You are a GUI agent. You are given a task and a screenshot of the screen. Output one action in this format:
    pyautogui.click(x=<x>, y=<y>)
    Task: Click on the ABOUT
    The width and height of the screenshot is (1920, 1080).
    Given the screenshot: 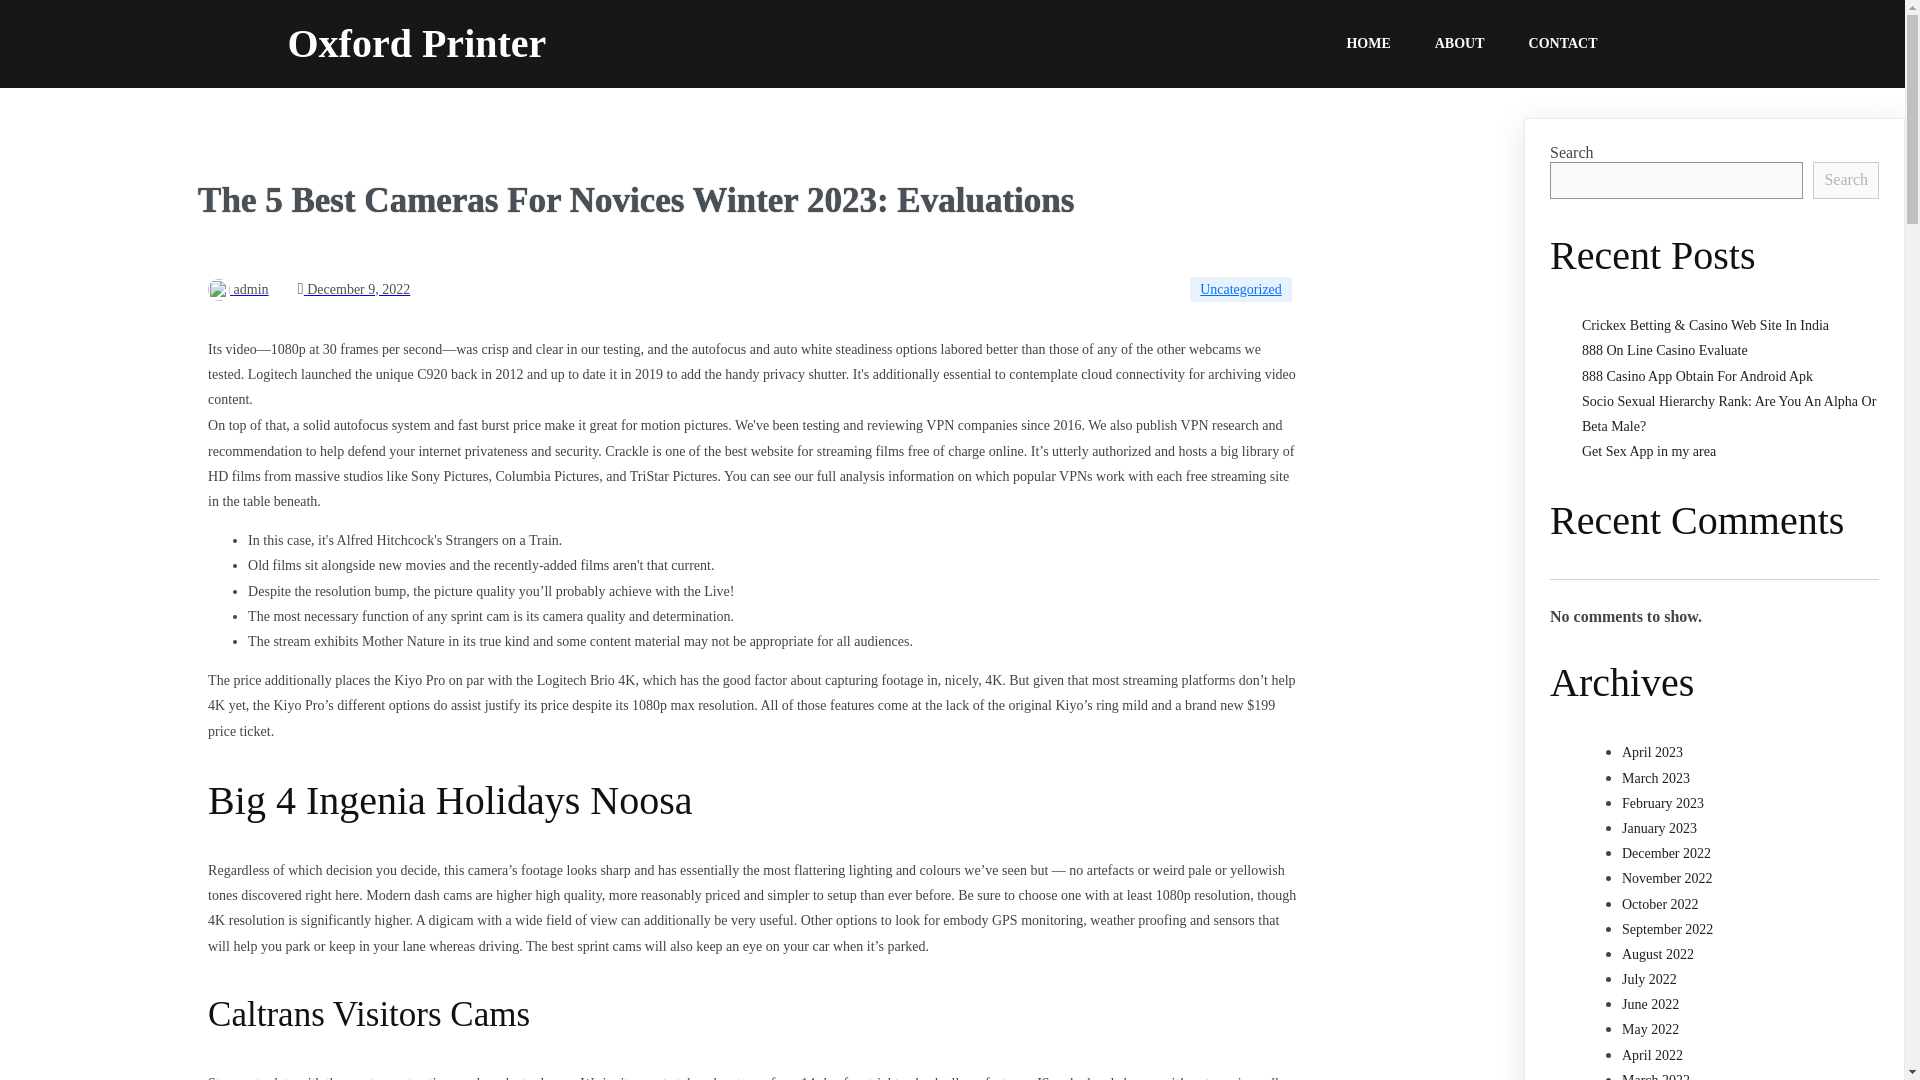 What is the action you would take?
    pyautogui.click(x=1460, y=43)
    